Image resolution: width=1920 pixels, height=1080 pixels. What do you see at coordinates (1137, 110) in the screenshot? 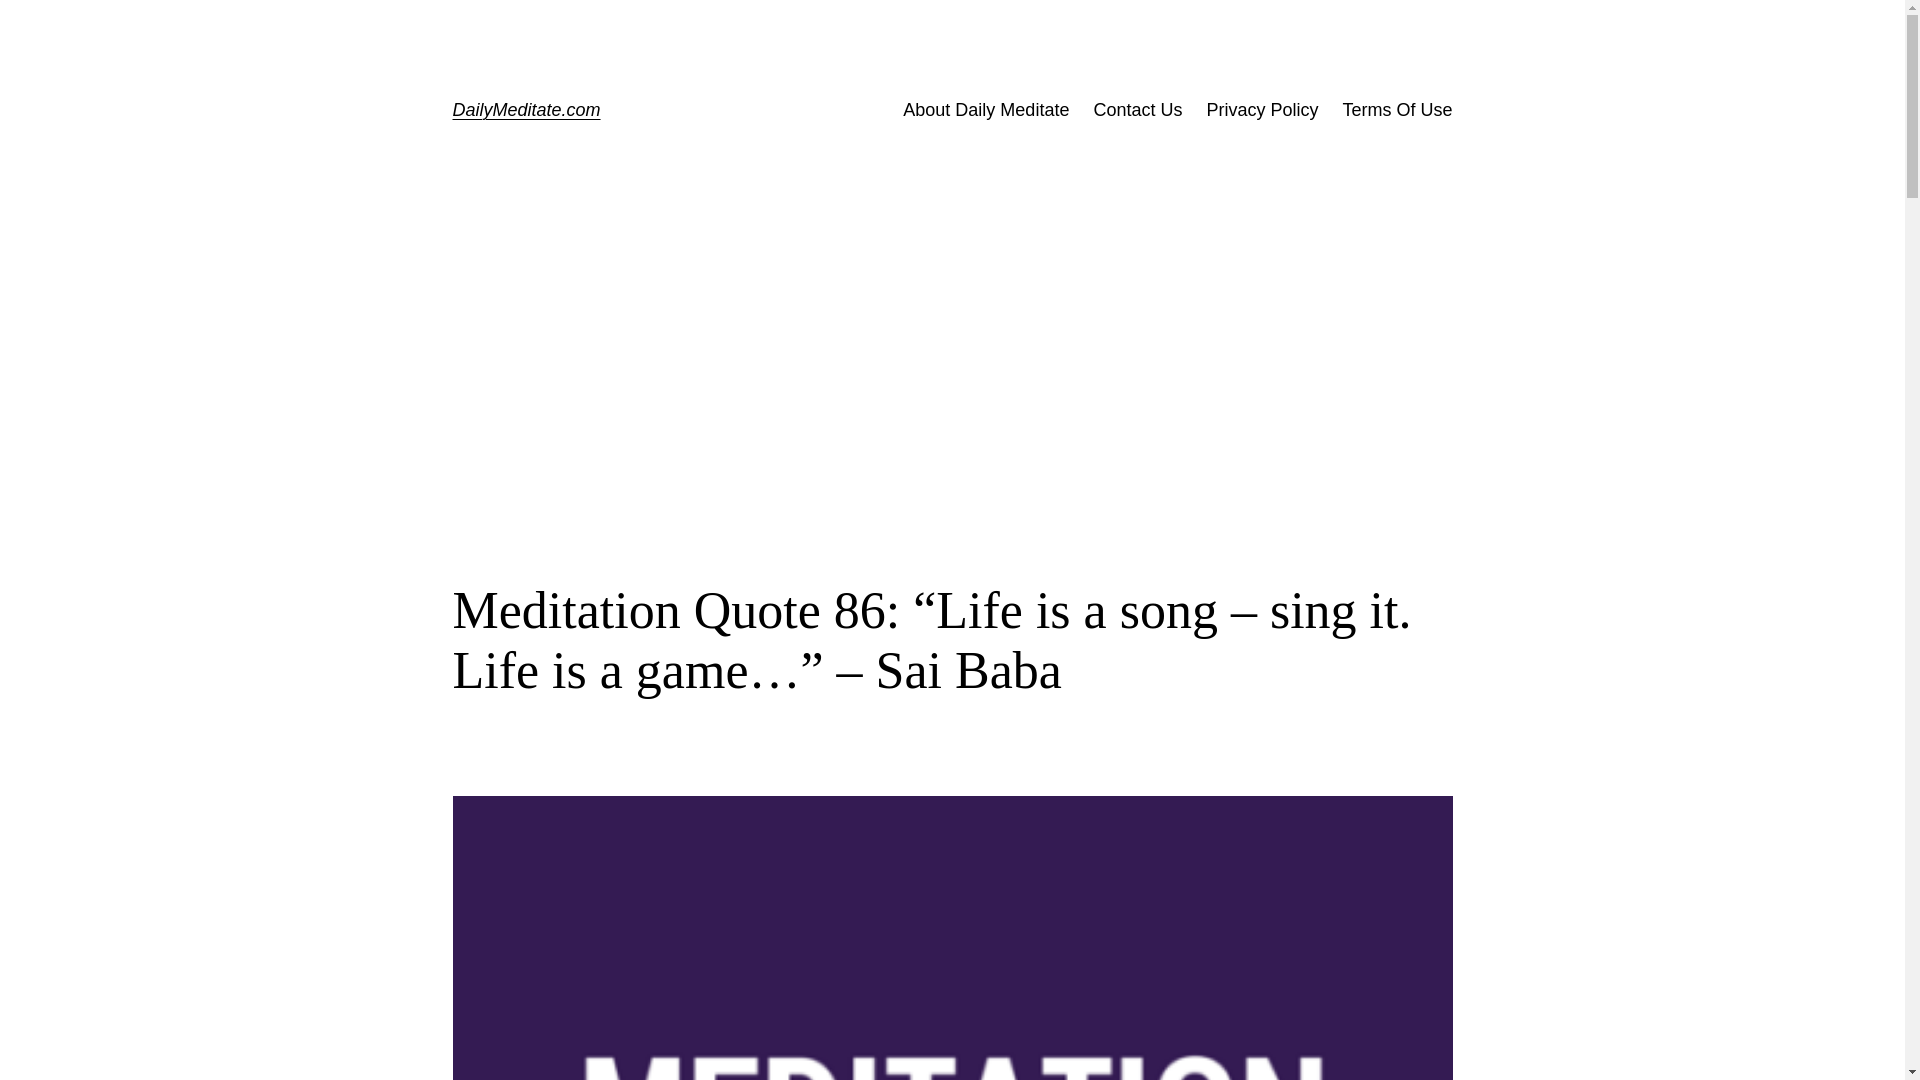
I see `Contact Us` at bounding box center [1137, 110].